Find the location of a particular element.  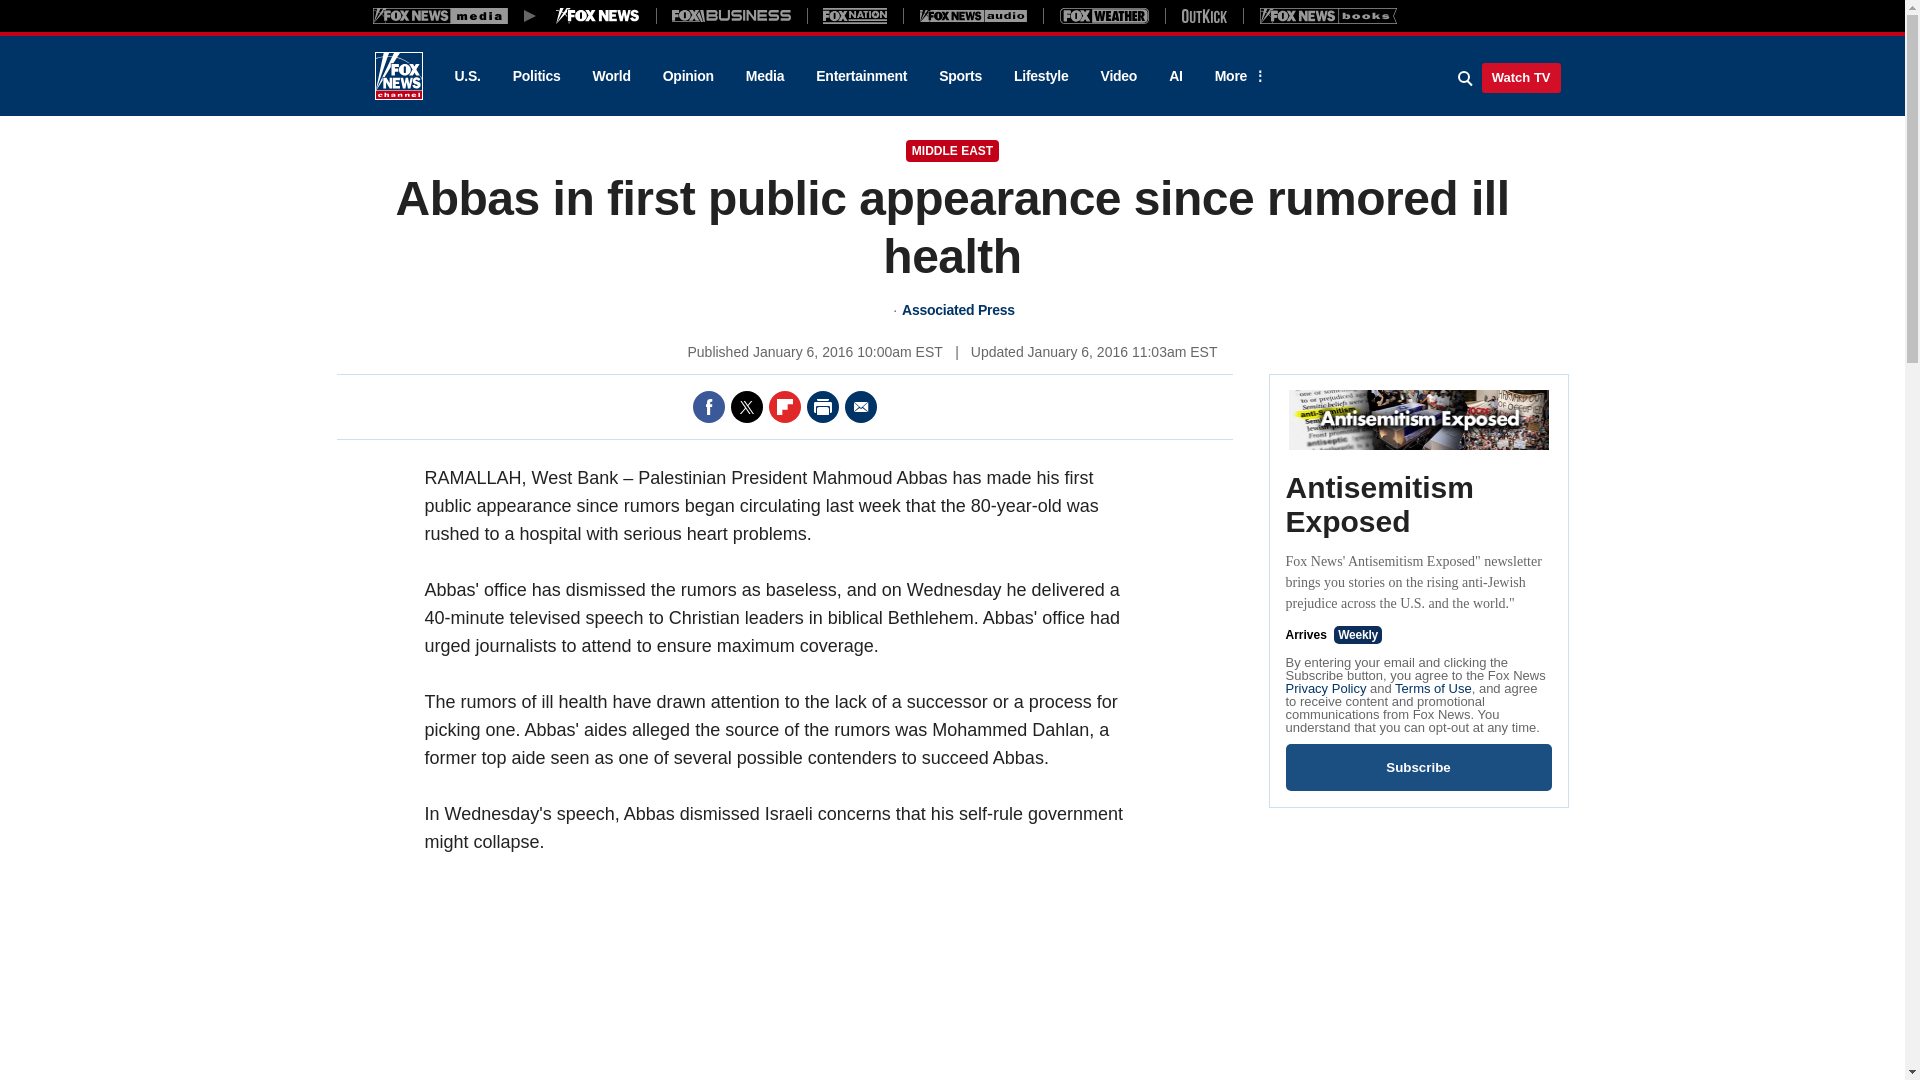

Watch TV is located at coordinates (1521, 77).